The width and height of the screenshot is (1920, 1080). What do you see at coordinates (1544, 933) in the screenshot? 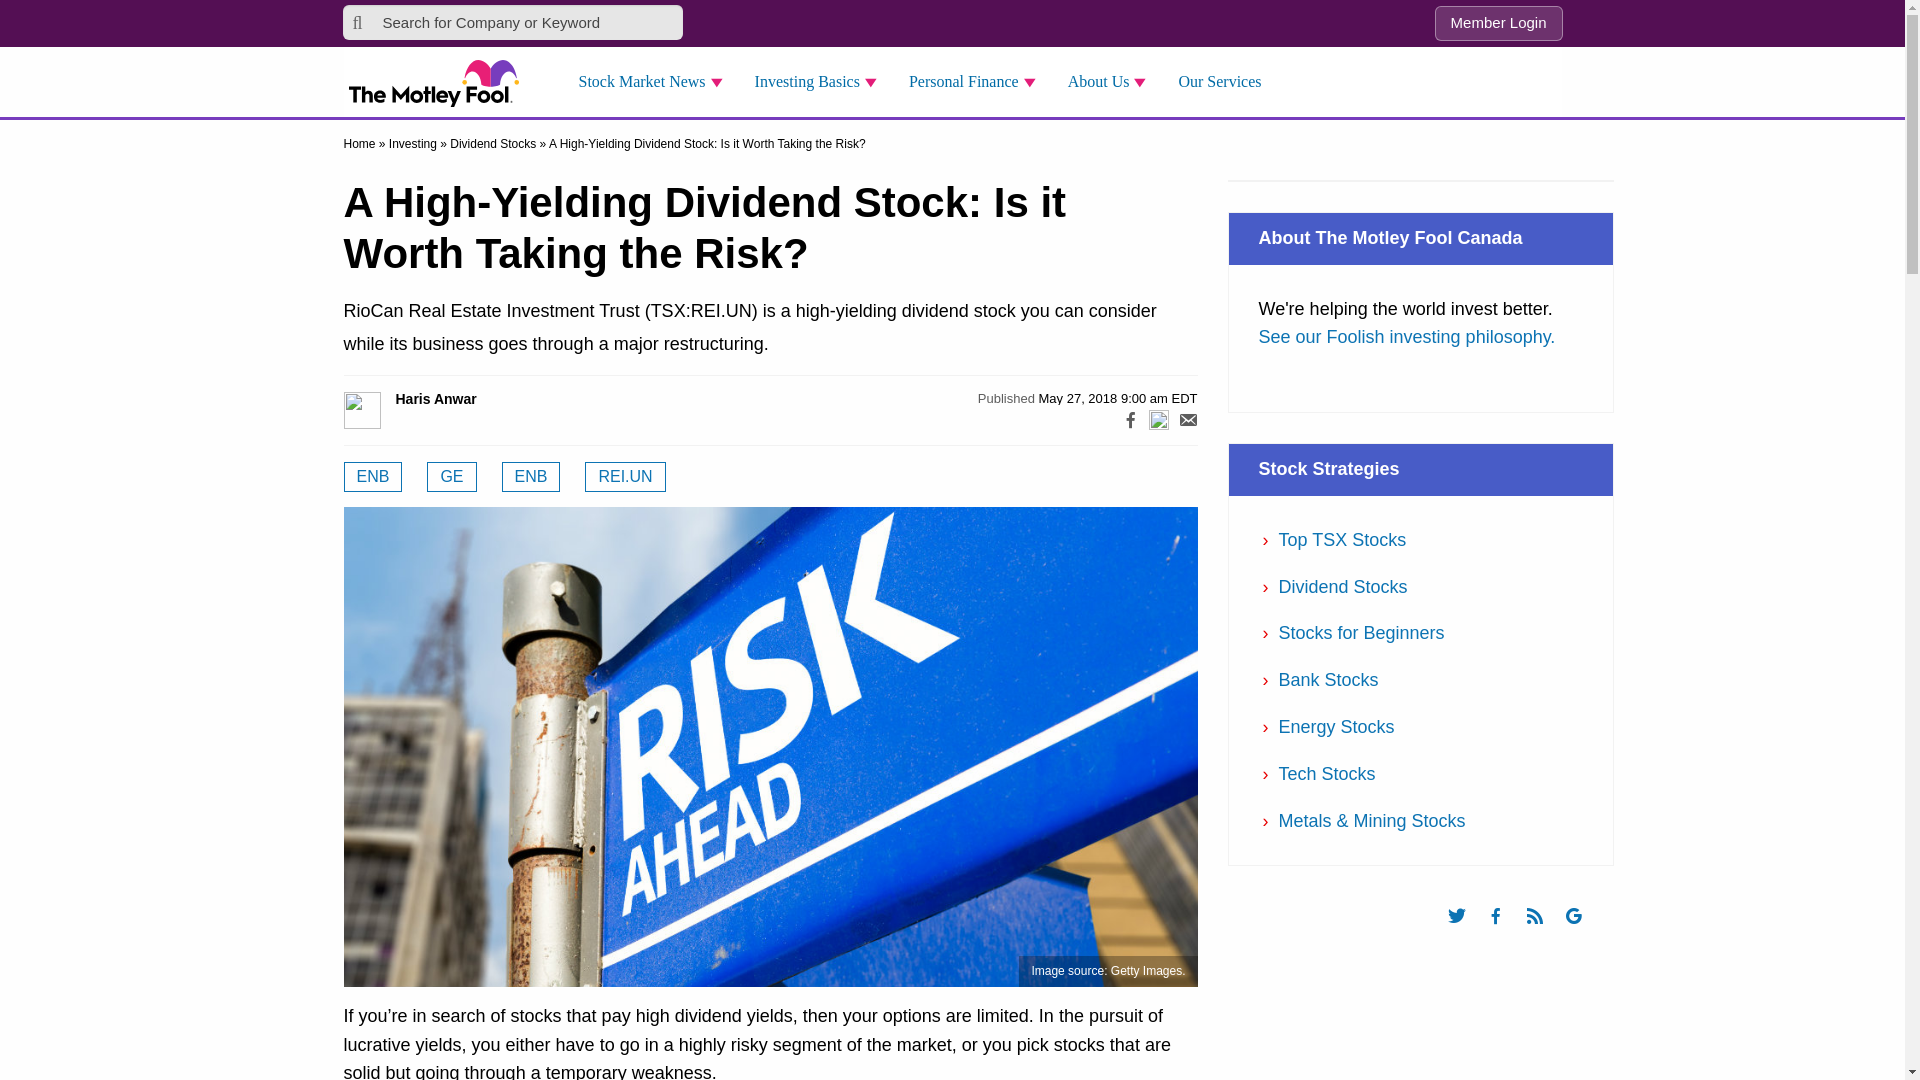
I see `Subscribe to our feed` at bounding box center [1544, 933].